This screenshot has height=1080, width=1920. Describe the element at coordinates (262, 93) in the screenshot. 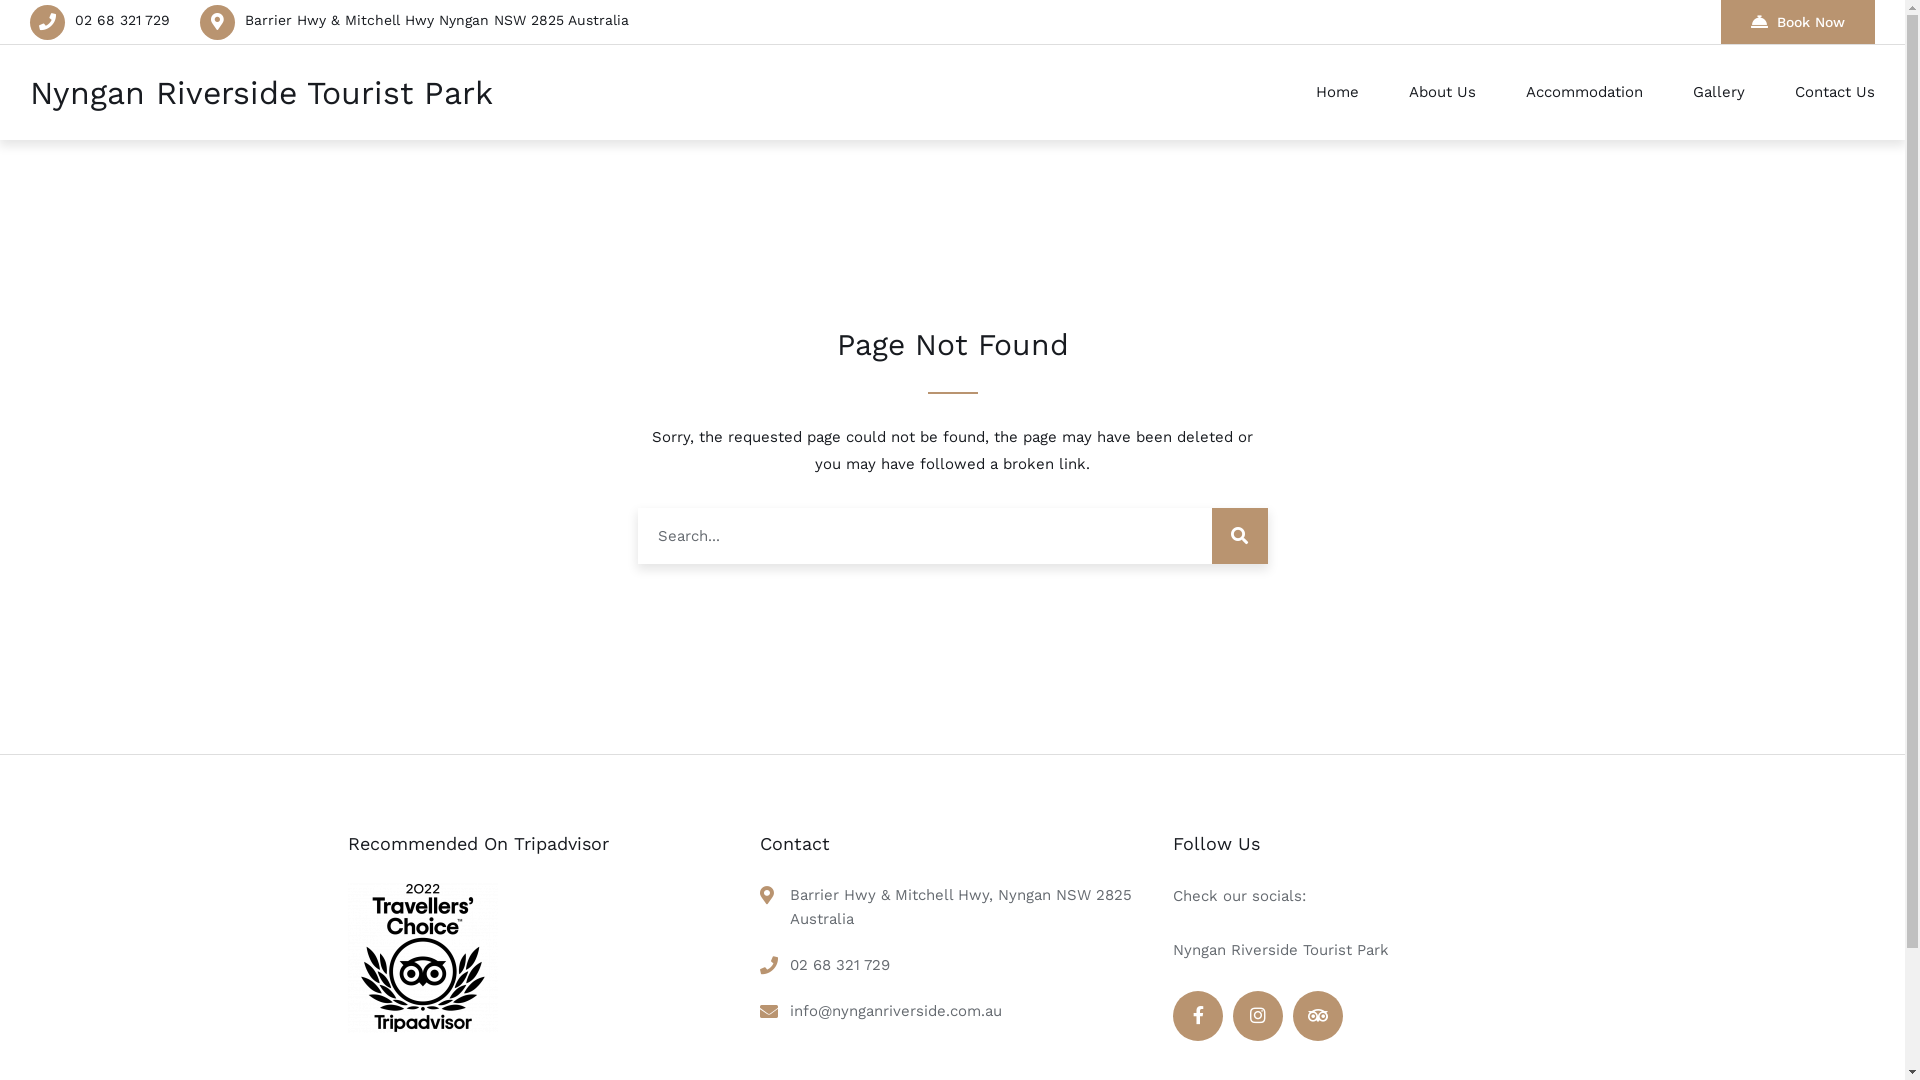

I see `Nyngan Riverside Tourist Park` at that location.